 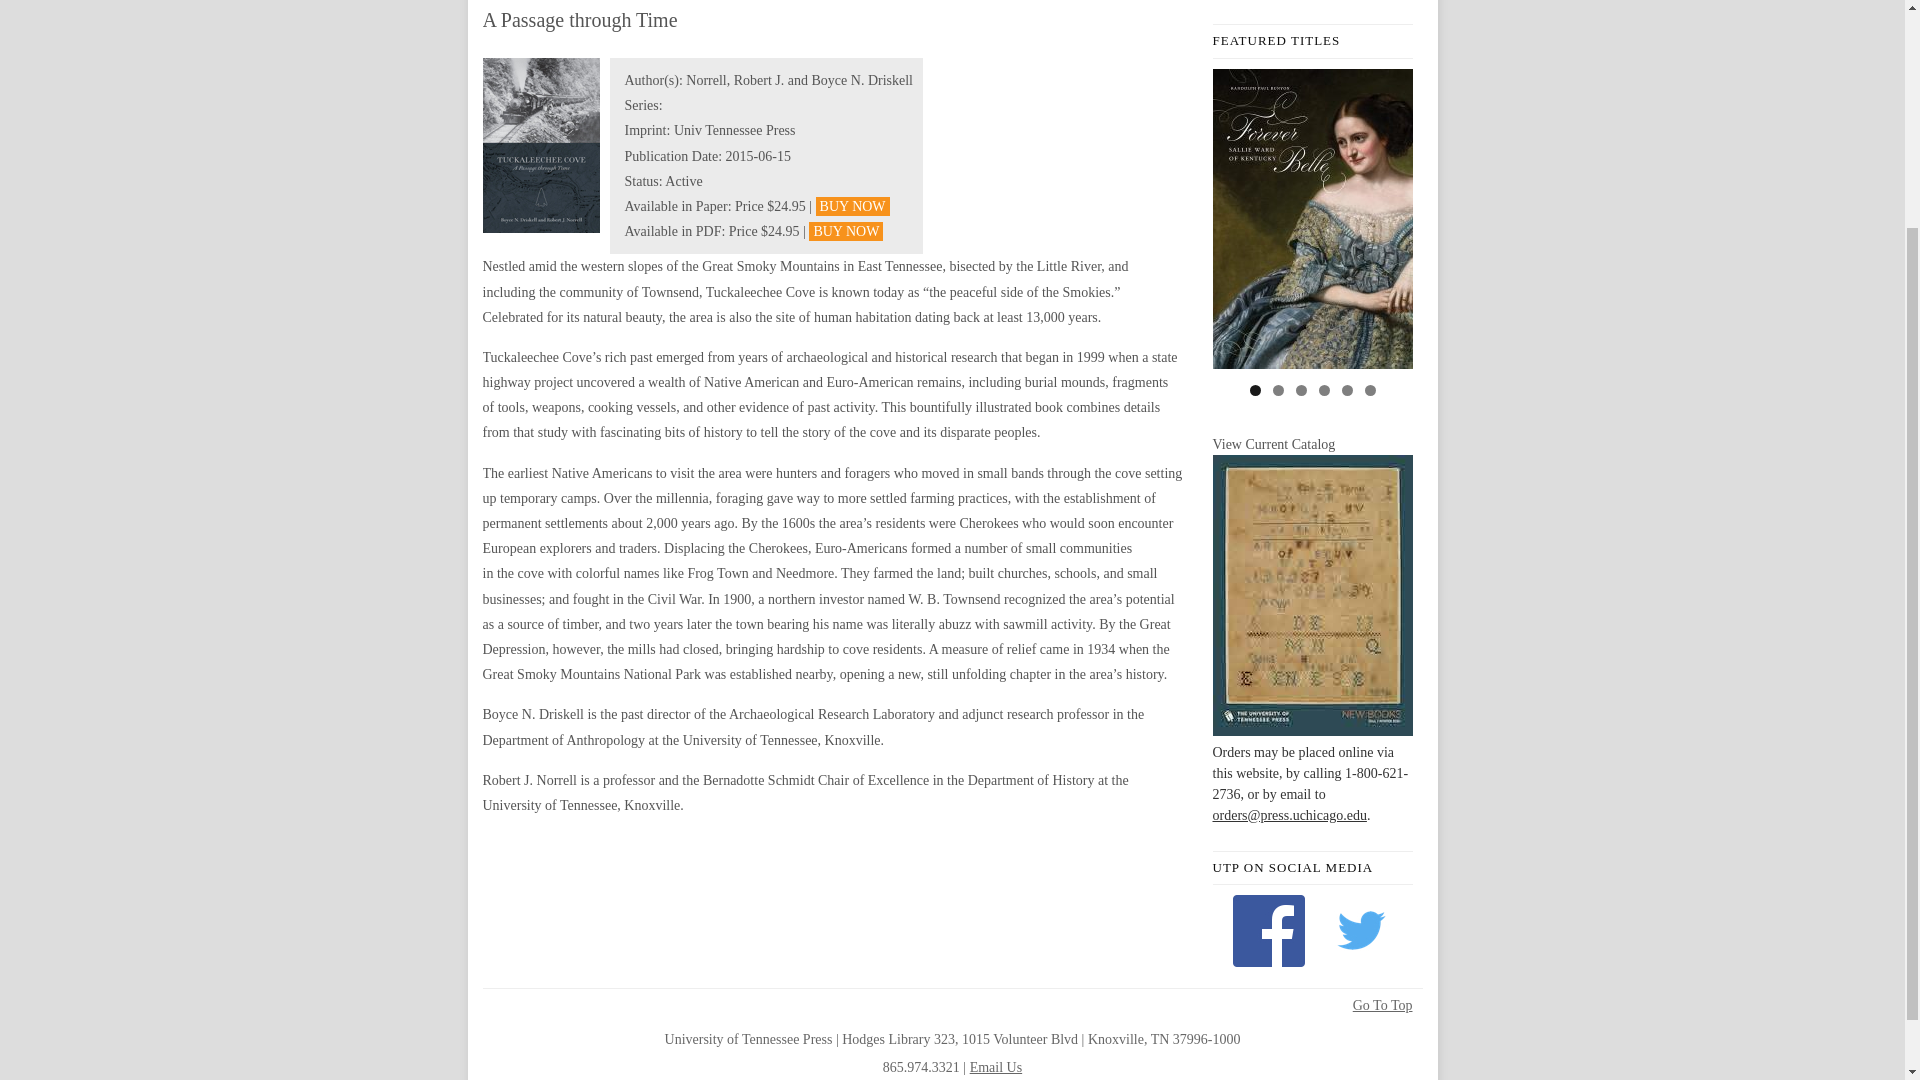 What do you see at coordinates (1383, 1006) in the screenshot?
I see `Go To Top` at bounding box center [1383, 1006].